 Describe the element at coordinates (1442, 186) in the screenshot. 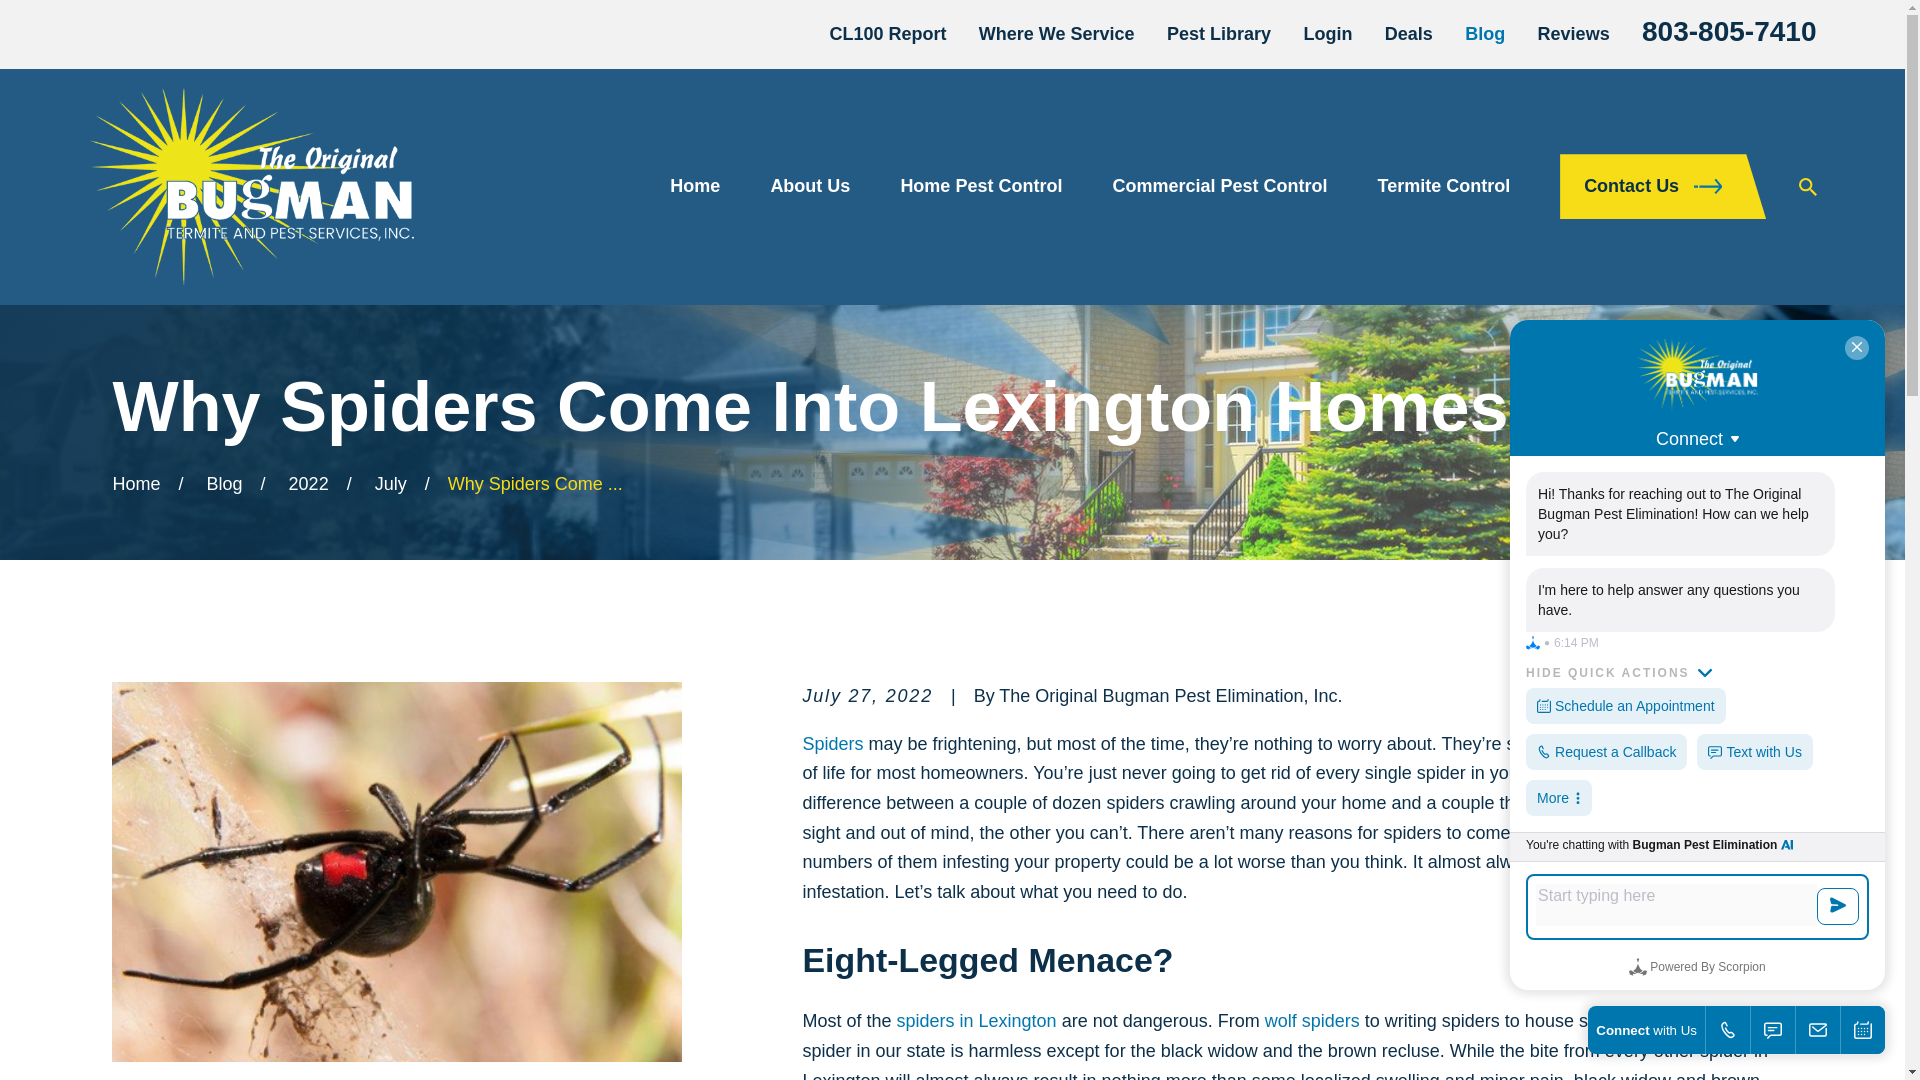

I see `Termite Control` at that location.